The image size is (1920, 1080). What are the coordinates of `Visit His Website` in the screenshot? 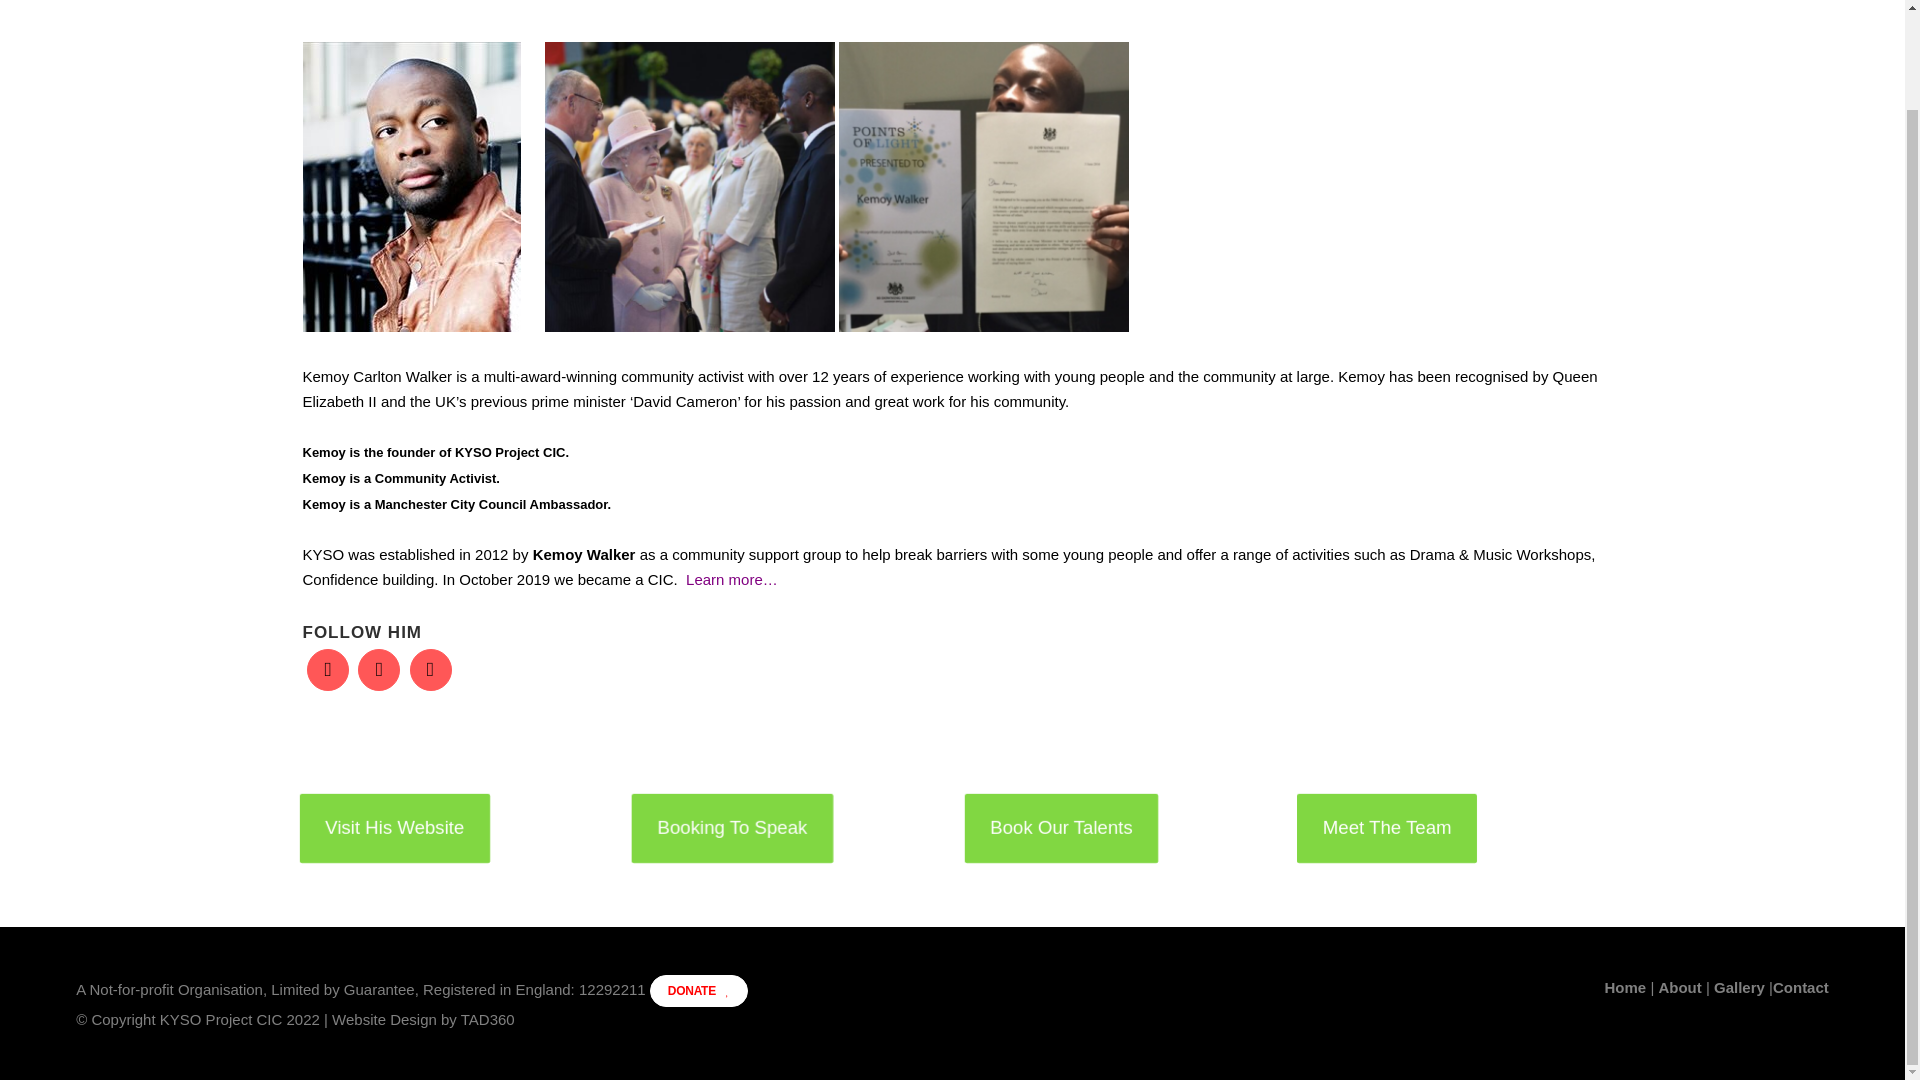 It's located at (391, 826).